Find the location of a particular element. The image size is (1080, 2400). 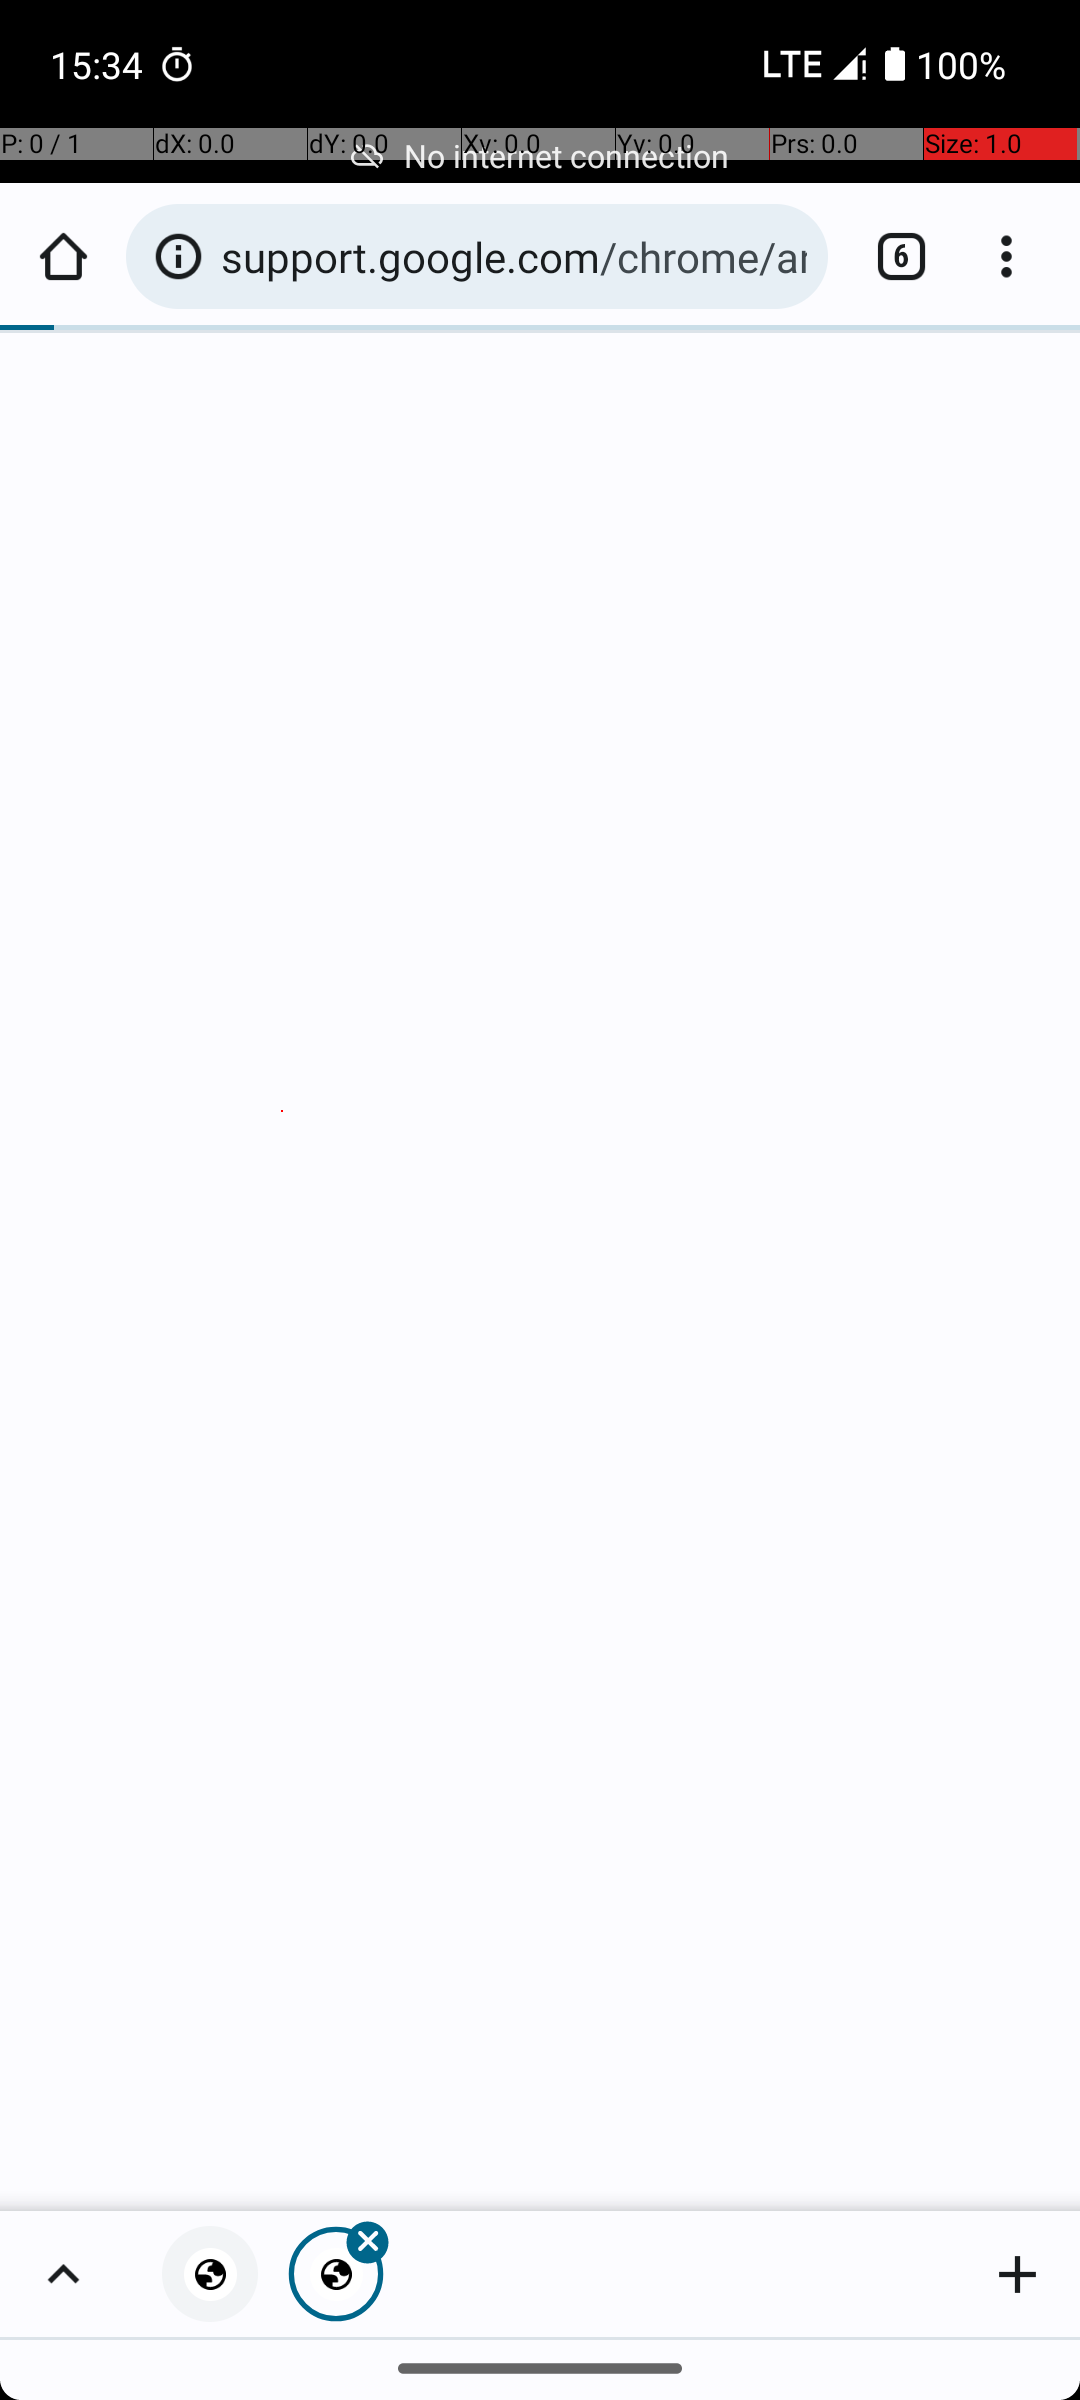

Add new tab to group is located at coordinates (1017, 2274).